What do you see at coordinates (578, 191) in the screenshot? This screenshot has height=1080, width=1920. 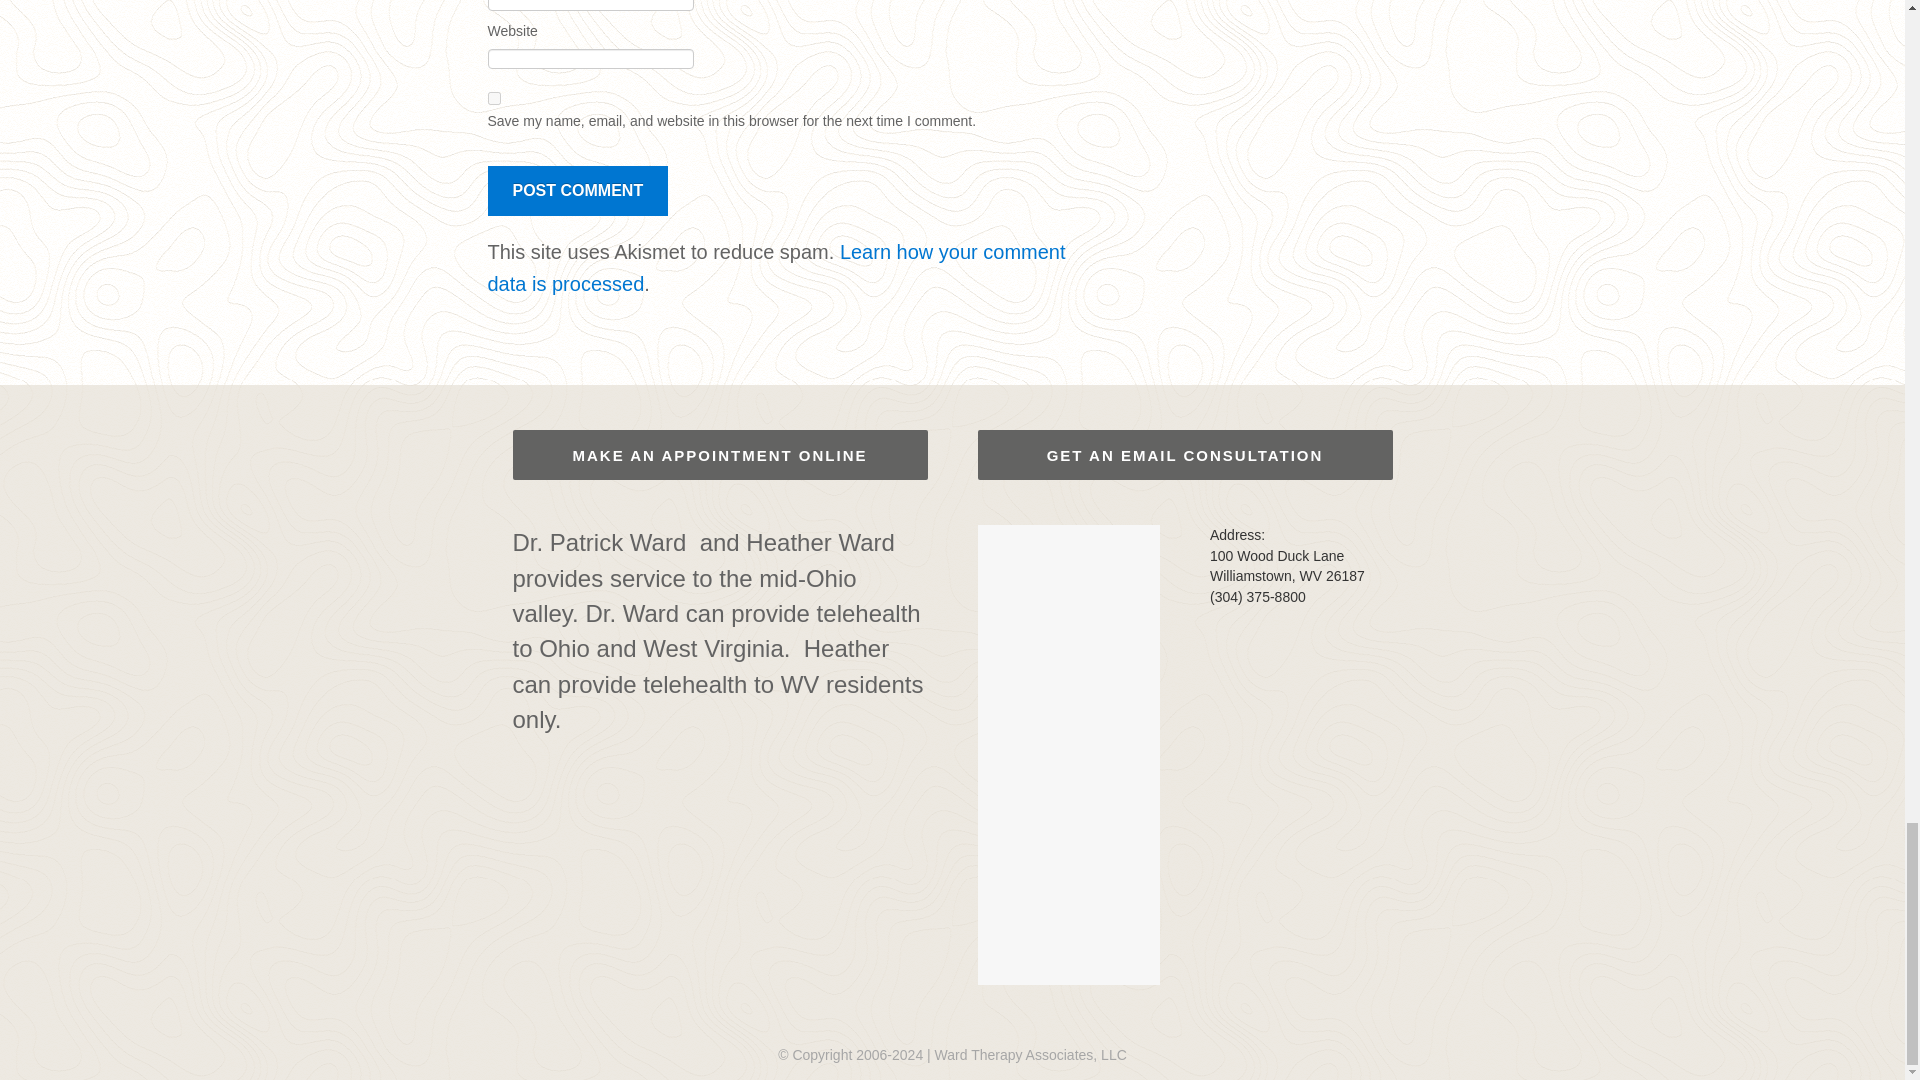 I see `Post Comment` at bounding box center [578, 191].